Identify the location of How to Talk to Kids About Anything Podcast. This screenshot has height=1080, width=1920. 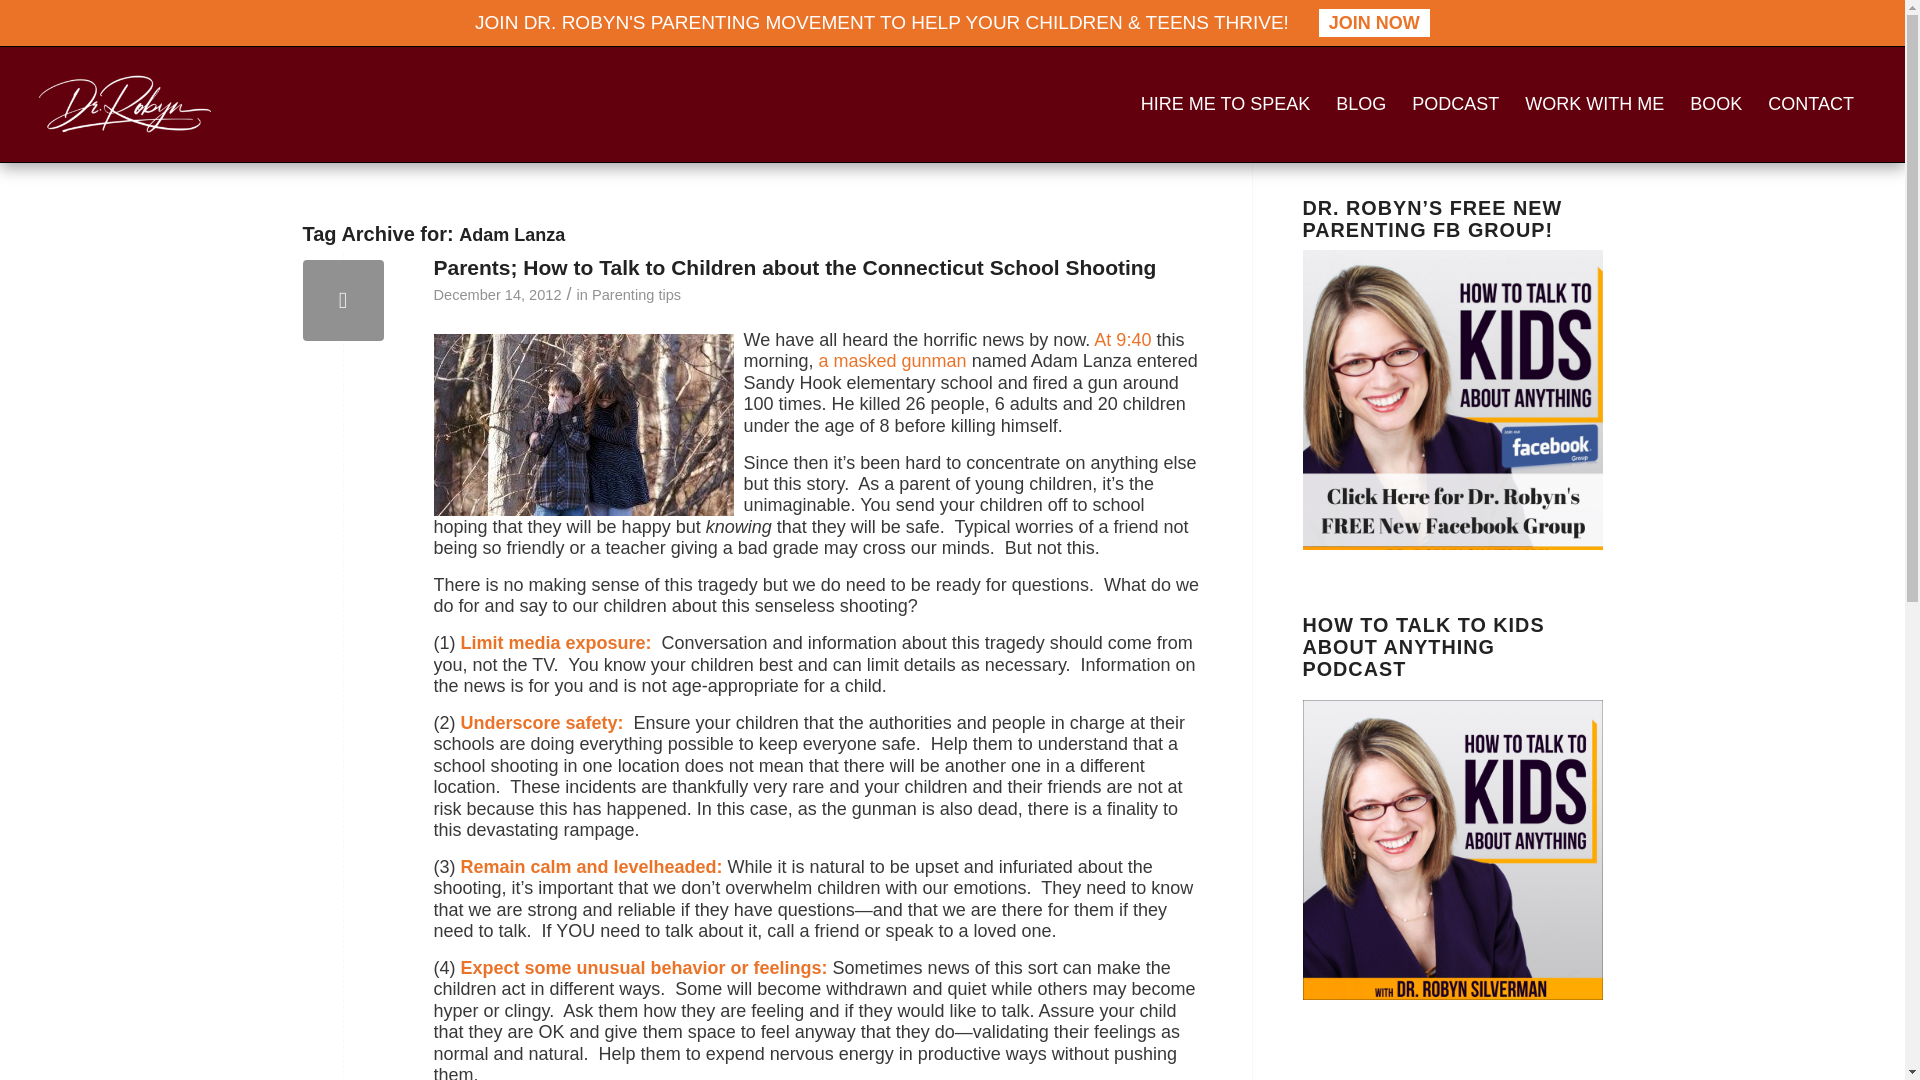
(1451, 850).